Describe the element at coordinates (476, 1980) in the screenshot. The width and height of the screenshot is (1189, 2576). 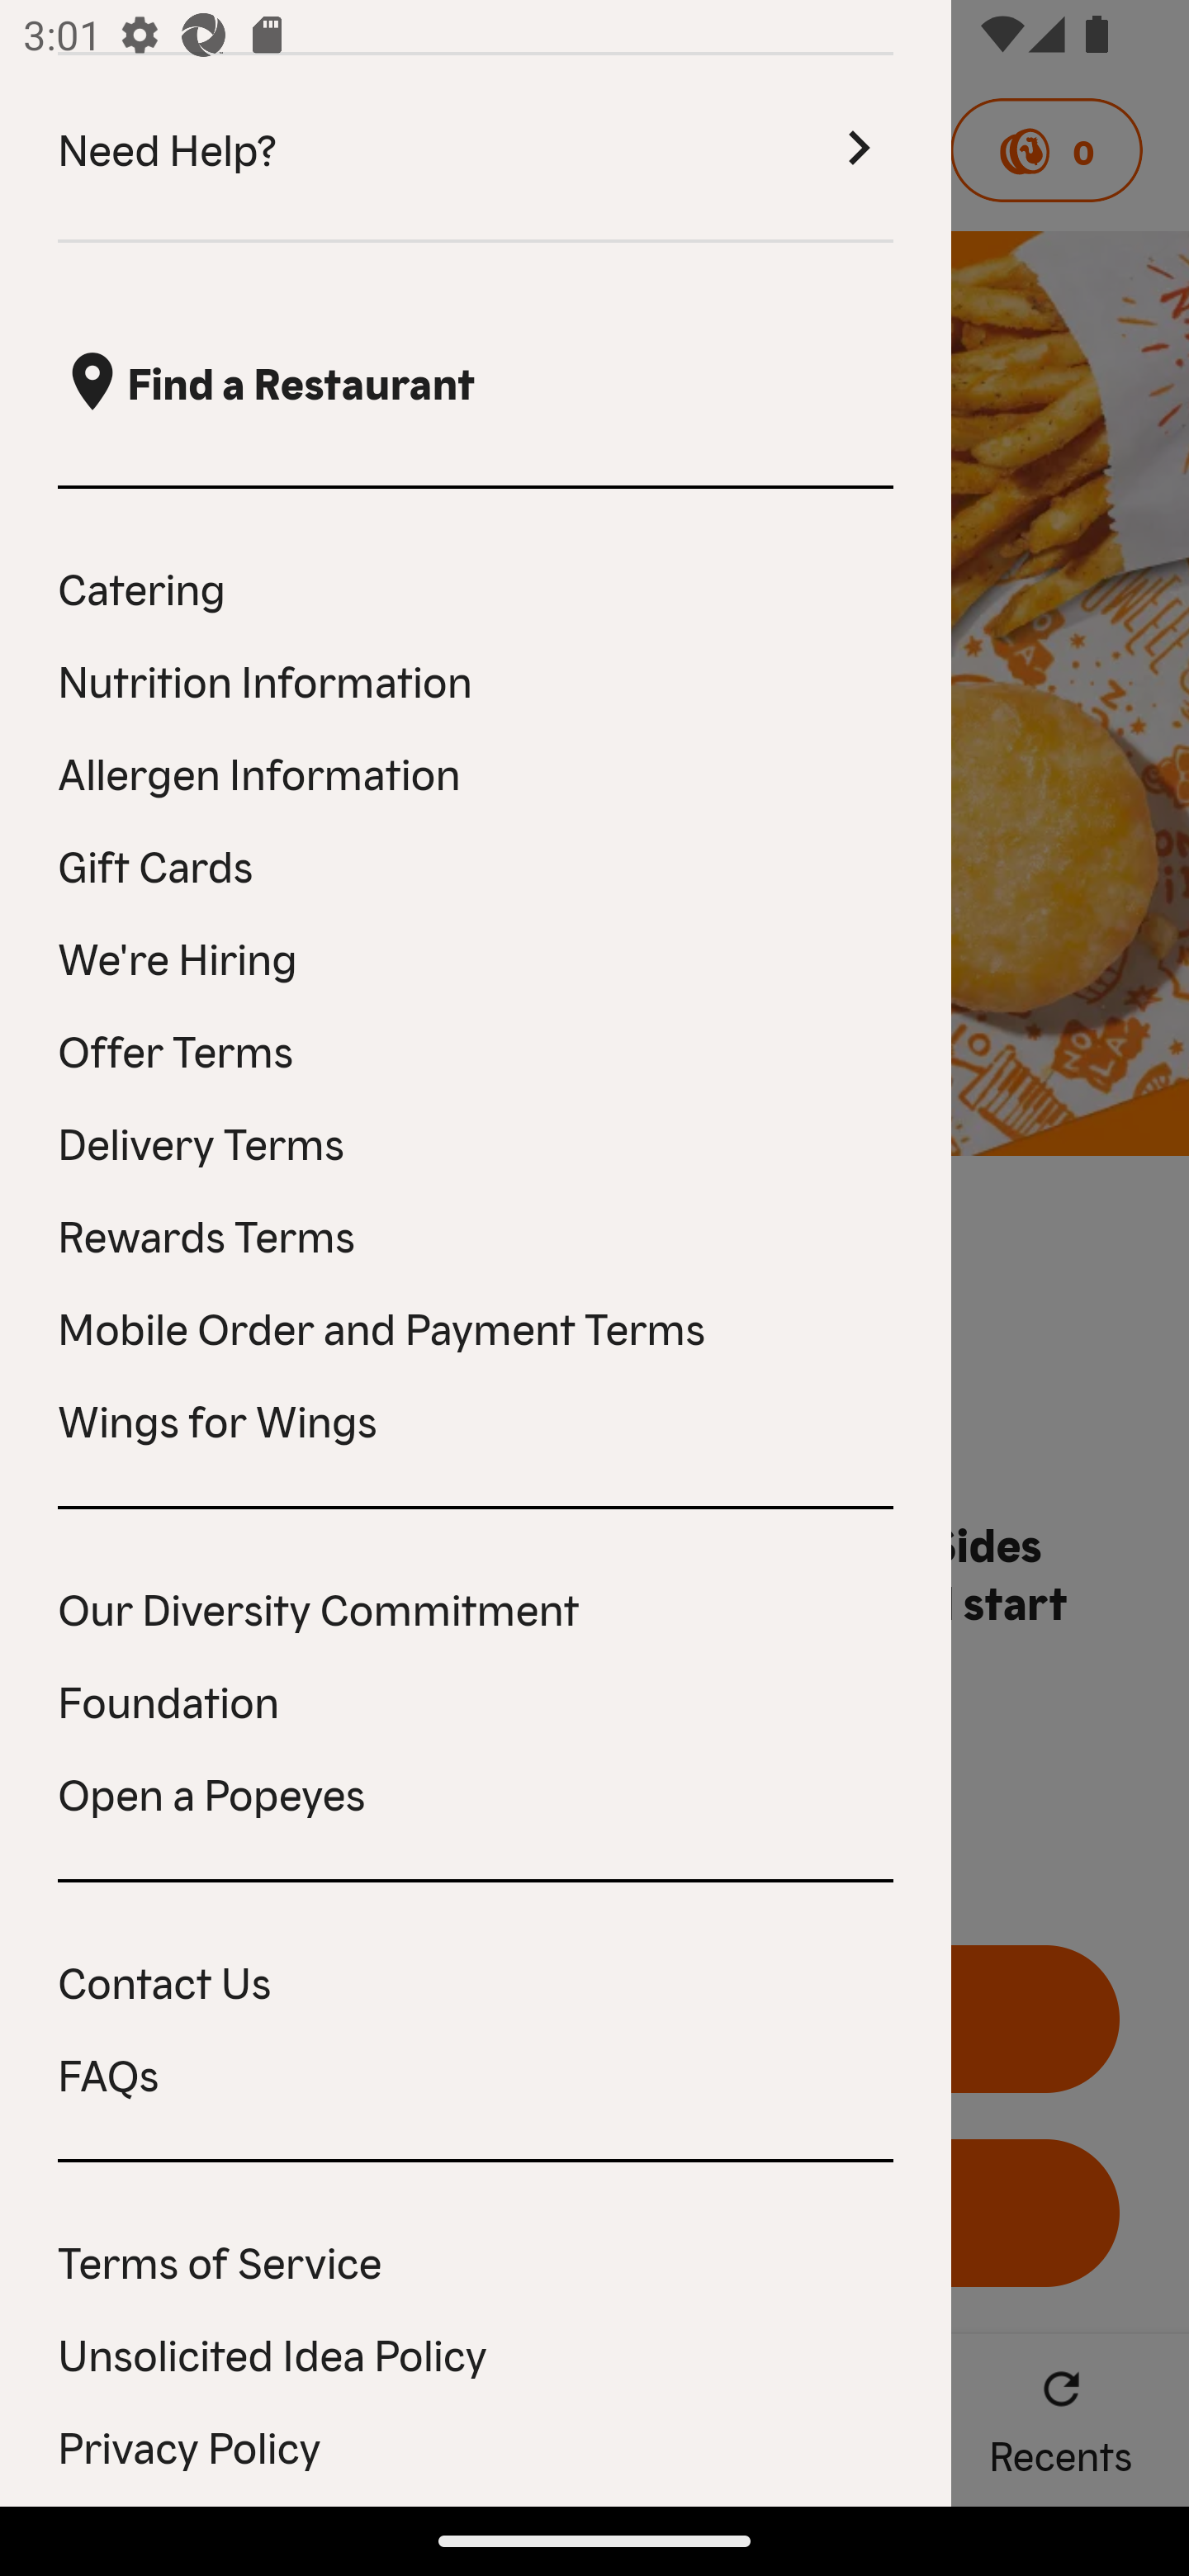
I see `Contact Us` at that location.